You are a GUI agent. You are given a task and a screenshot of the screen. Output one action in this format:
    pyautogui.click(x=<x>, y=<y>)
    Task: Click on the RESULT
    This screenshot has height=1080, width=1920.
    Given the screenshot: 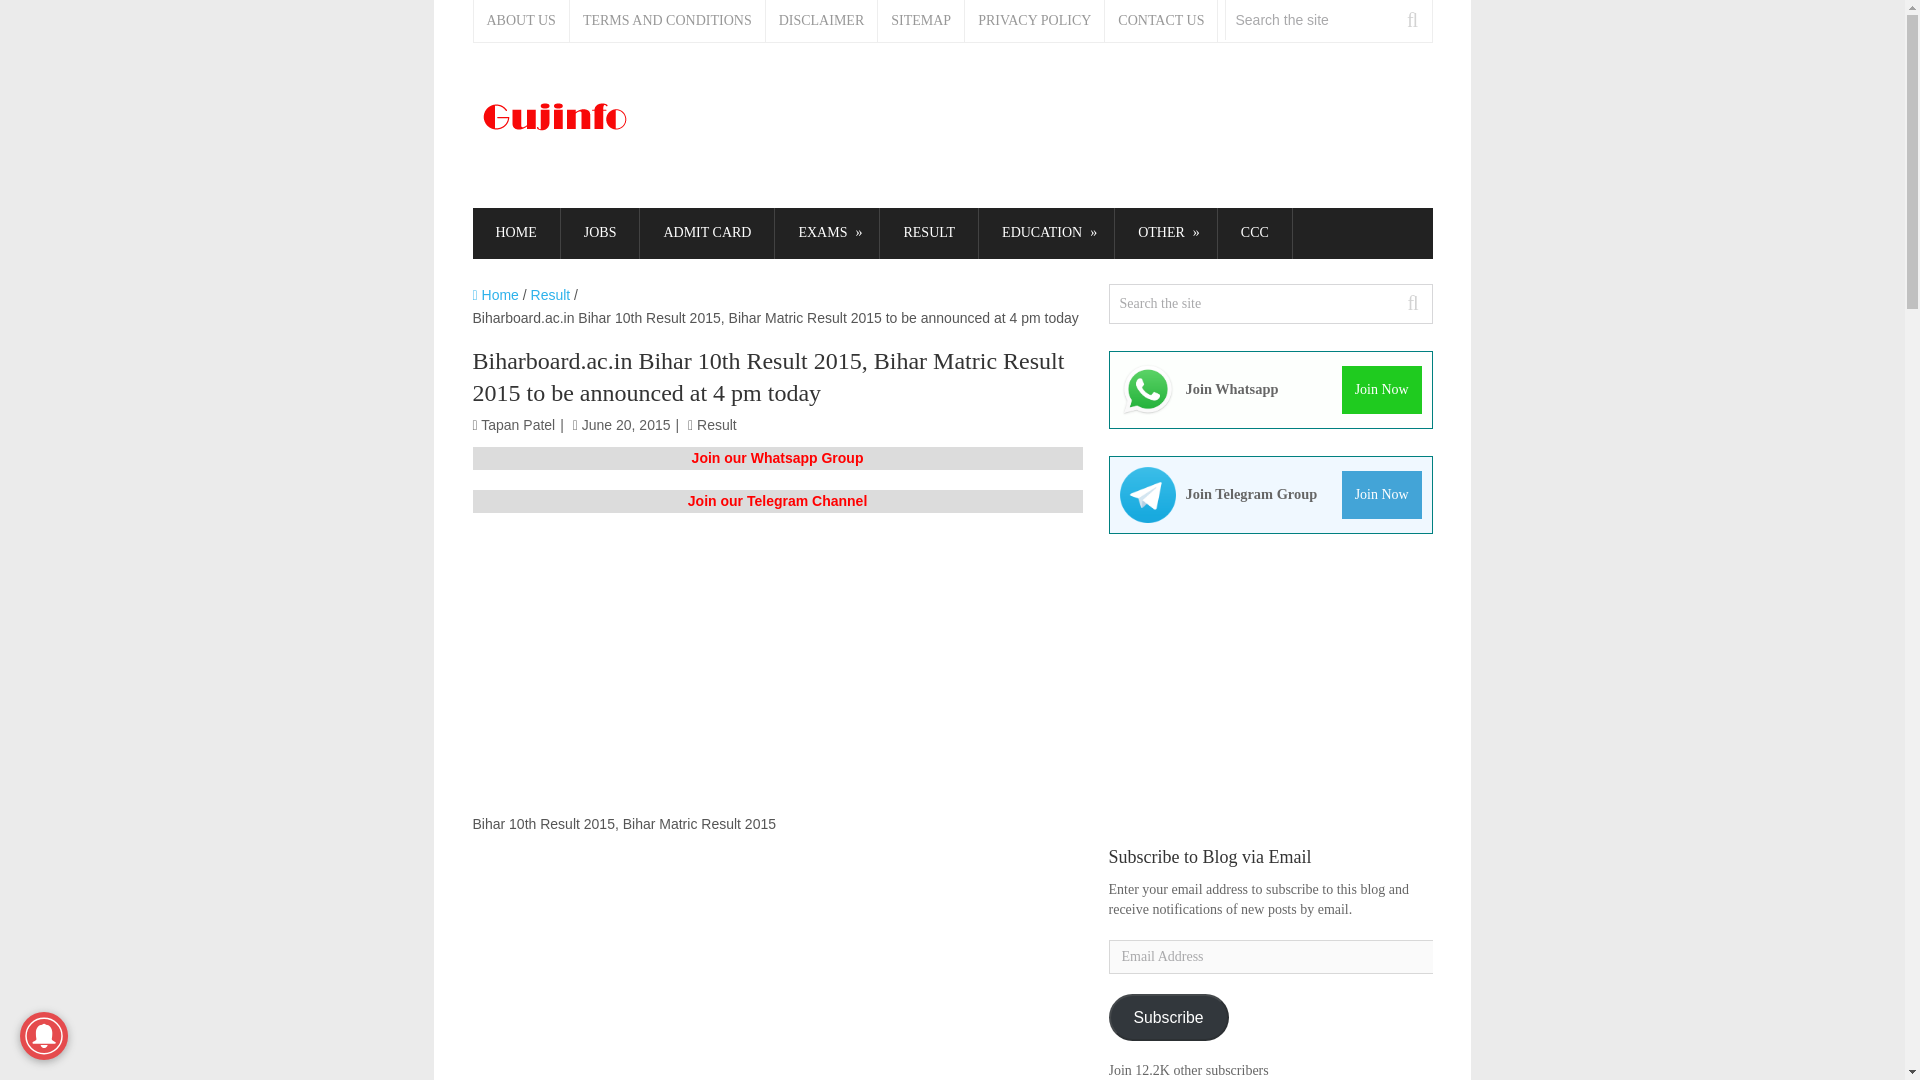 What is the action you would take?
    pyautogui.click(x=928, y=234)
    